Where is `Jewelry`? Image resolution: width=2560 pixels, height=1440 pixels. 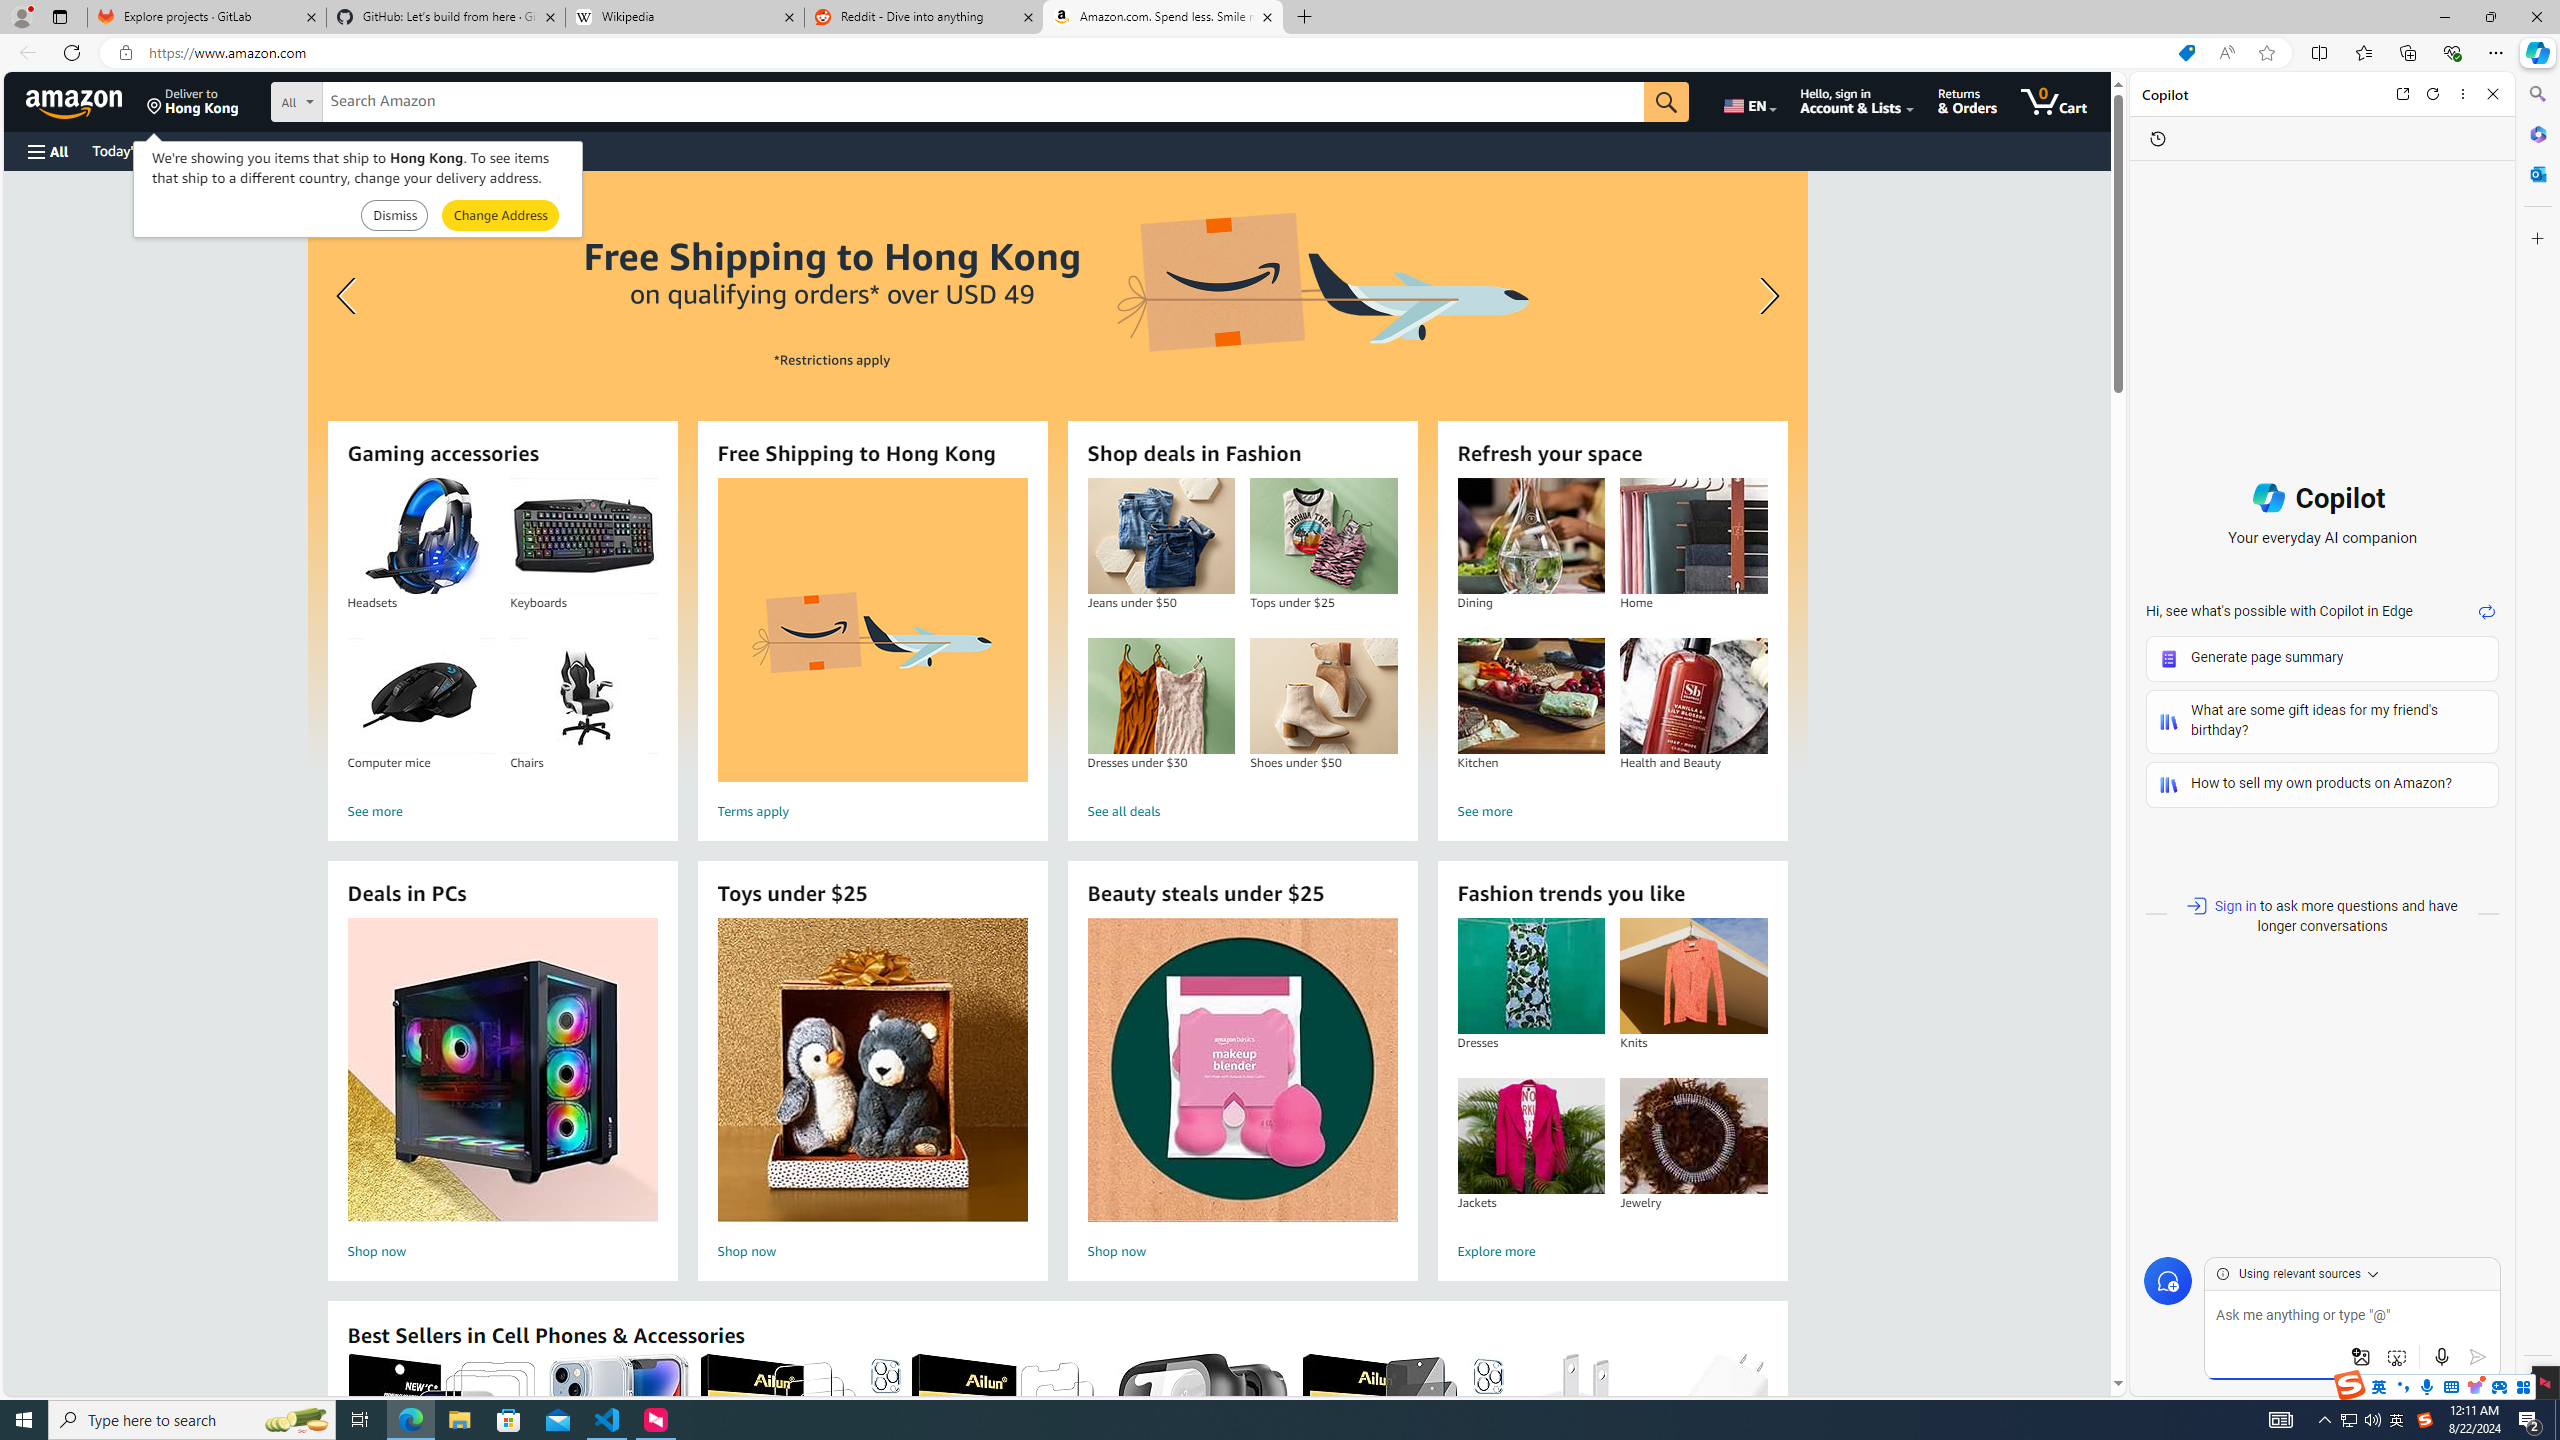
Jewelry is located at coordinates (1693, 1136).